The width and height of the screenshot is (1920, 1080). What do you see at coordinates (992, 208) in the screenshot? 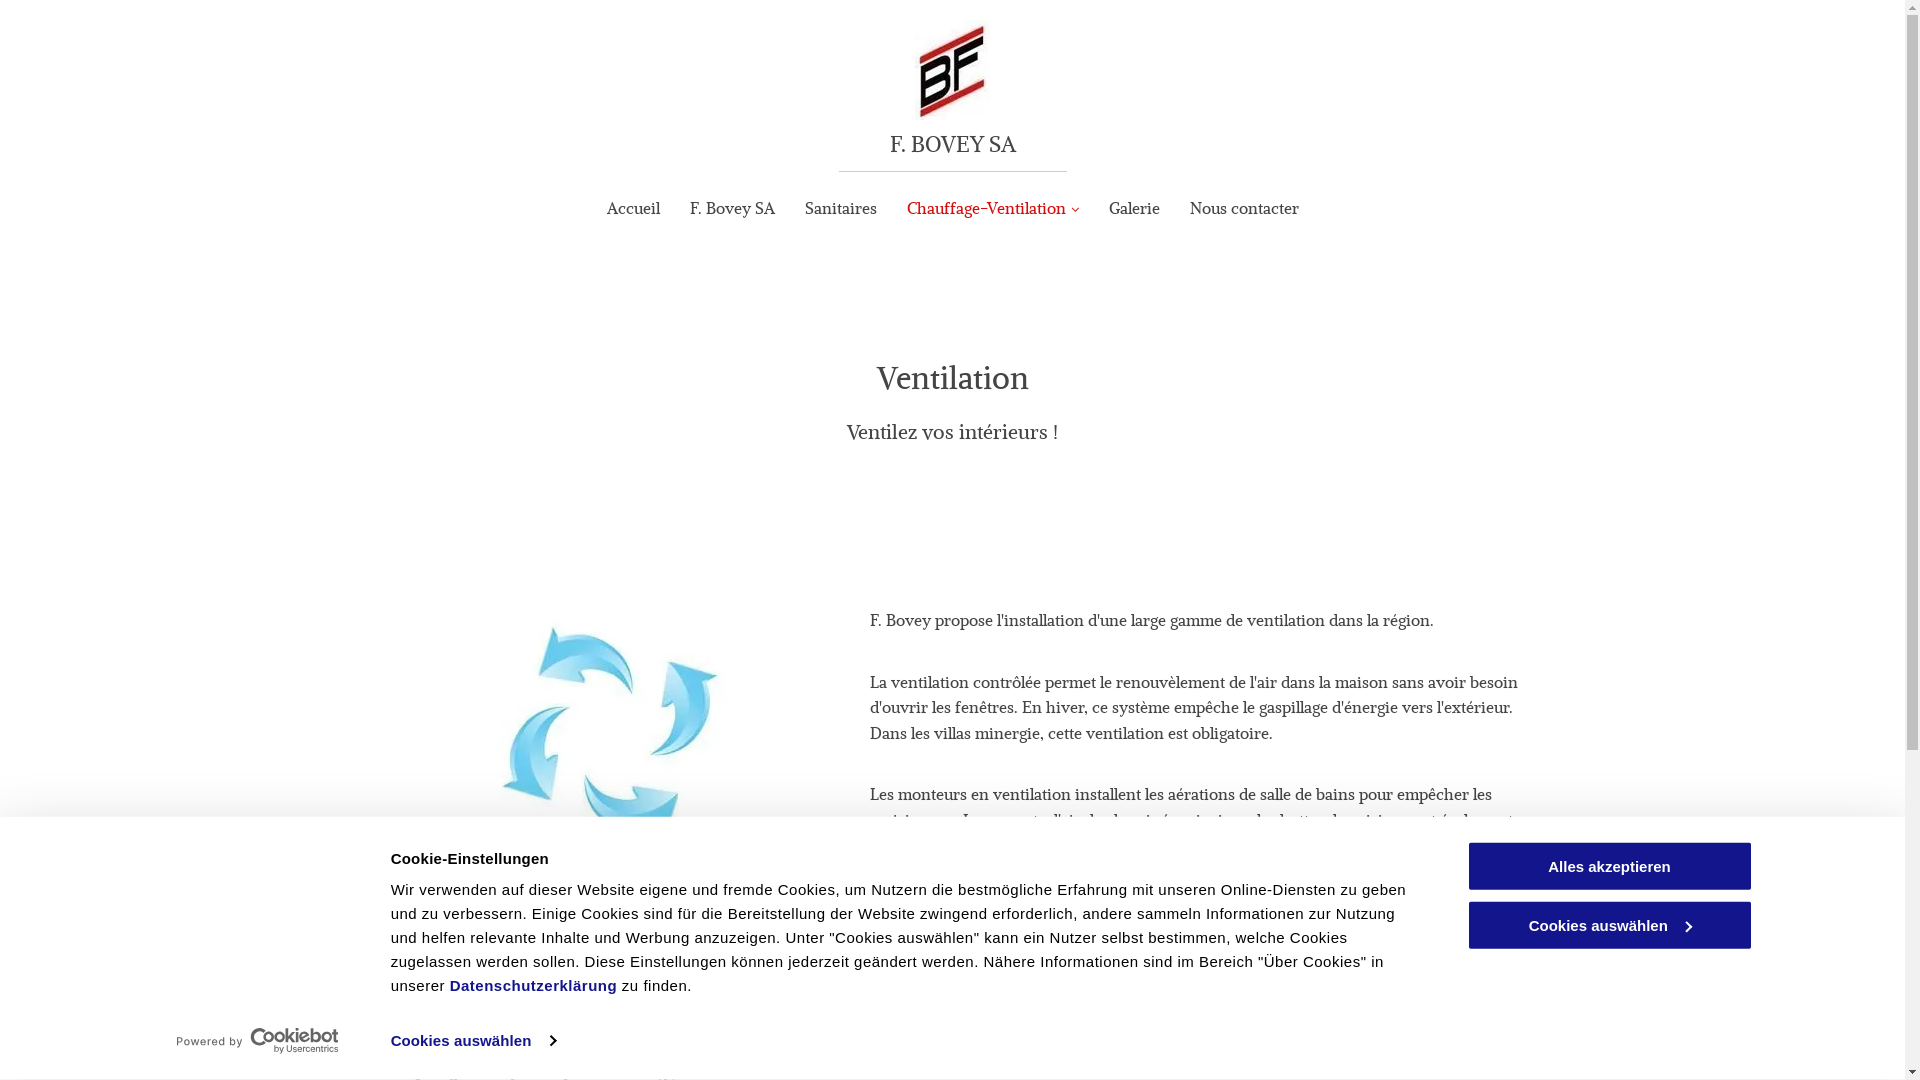
I see `Chauffage-Ventilation` at bounding box center [992, 208].